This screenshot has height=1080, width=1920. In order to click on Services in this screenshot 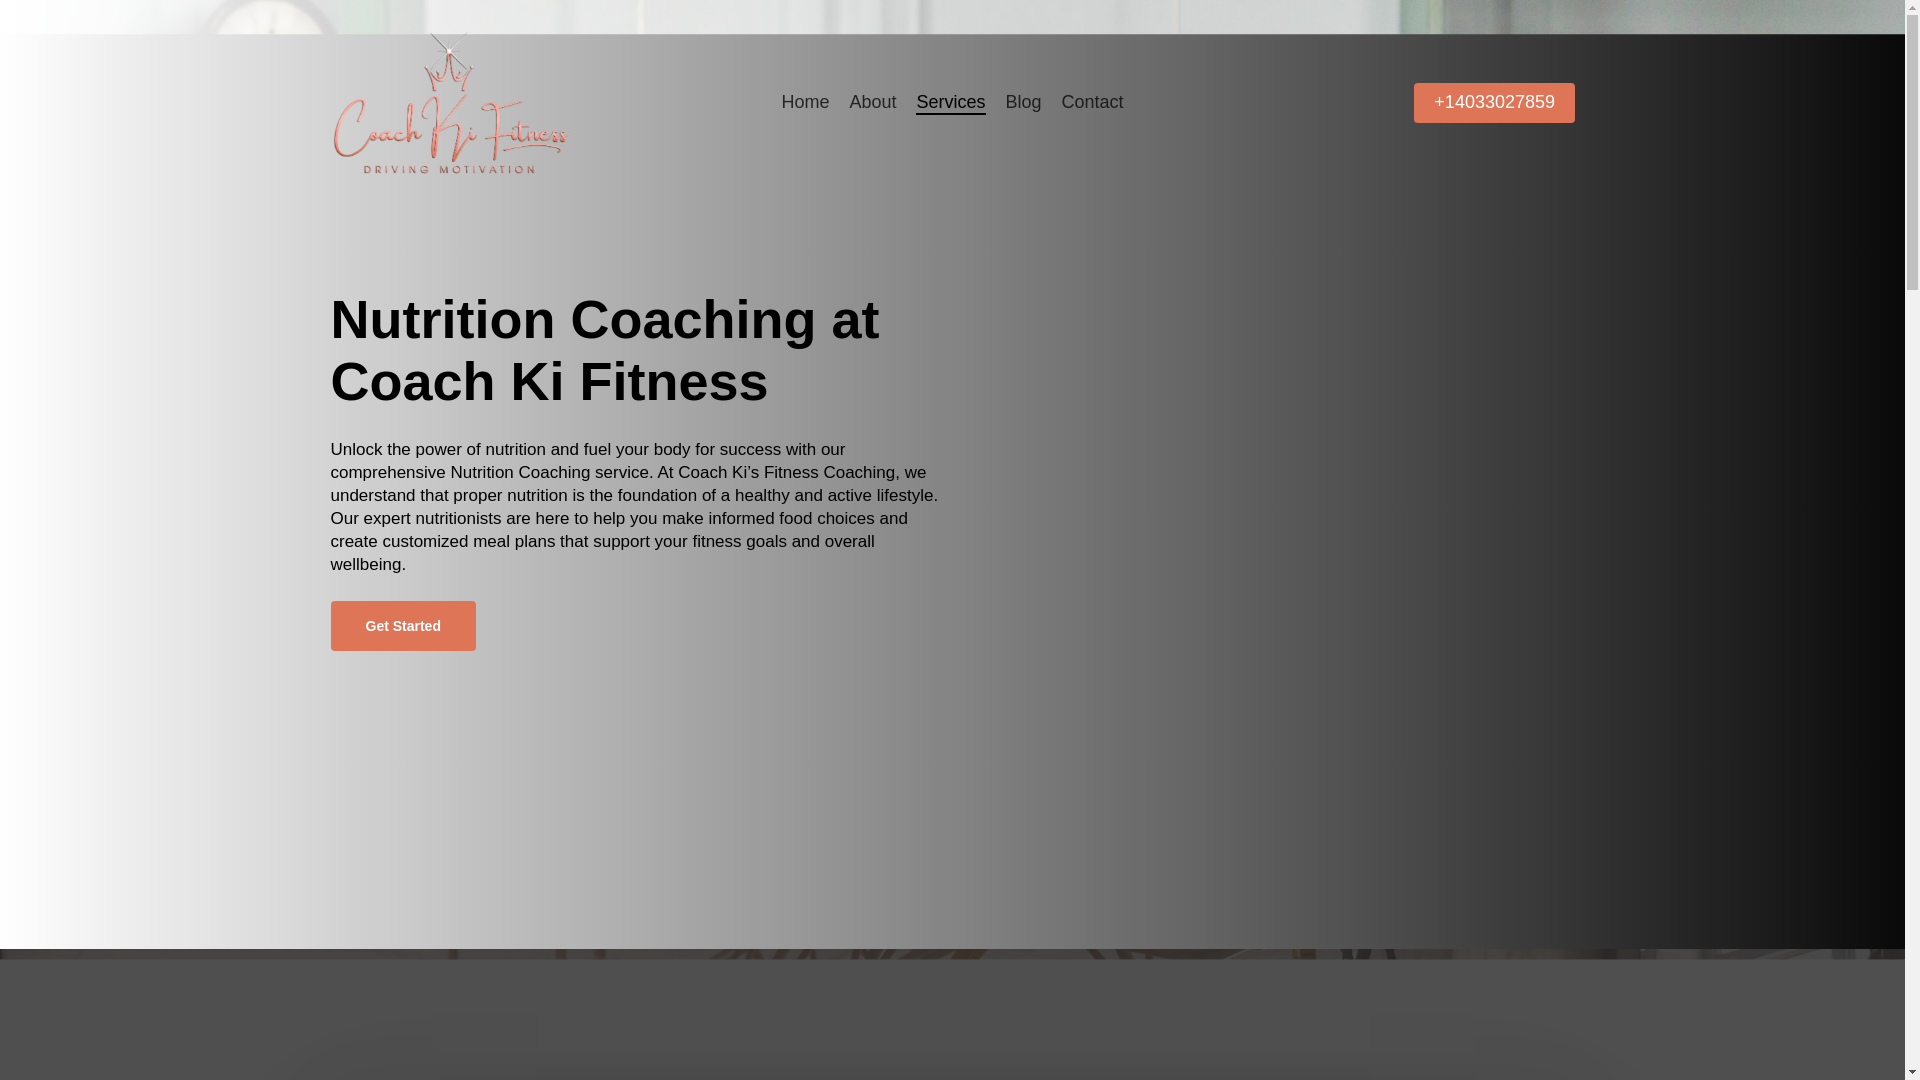, I will do `click(950, 102)`.